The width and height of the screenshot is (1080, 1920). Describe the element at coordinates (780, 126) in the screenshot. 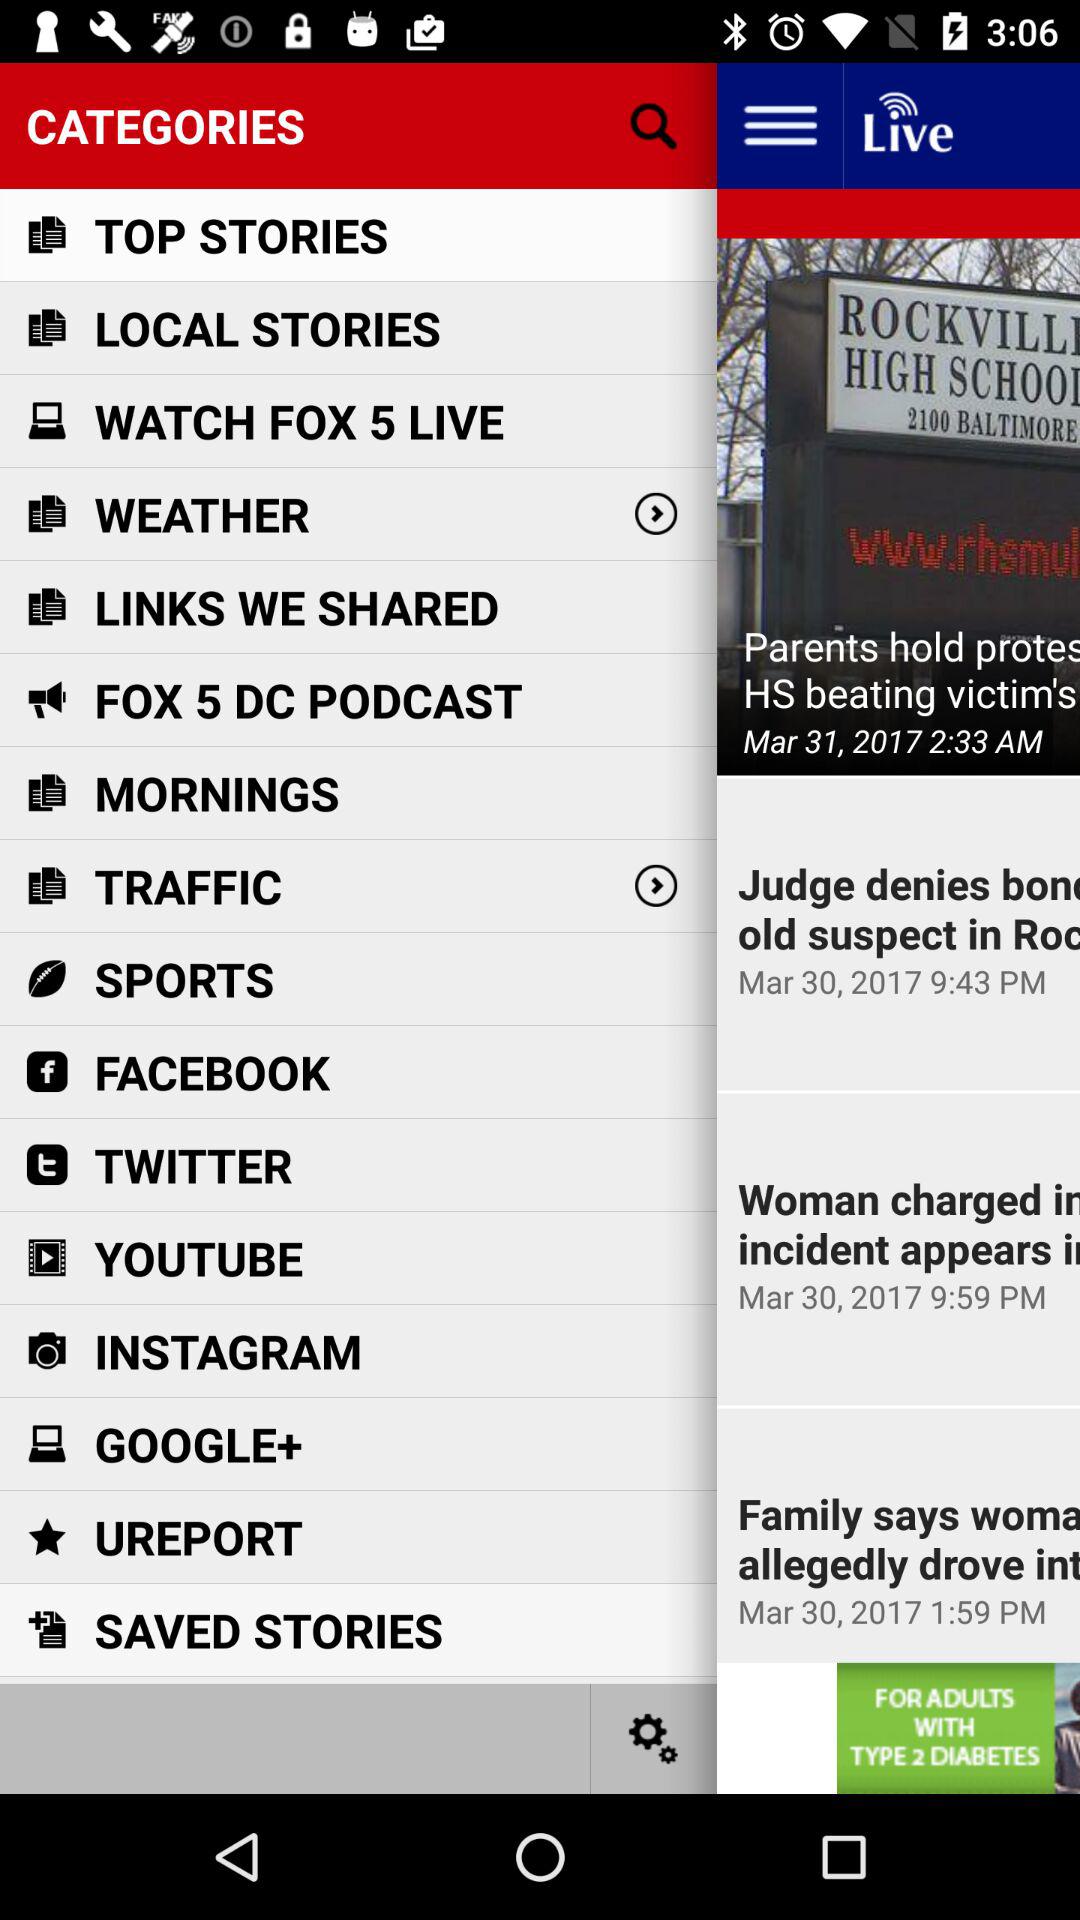

I see `close sidebar` at that location.